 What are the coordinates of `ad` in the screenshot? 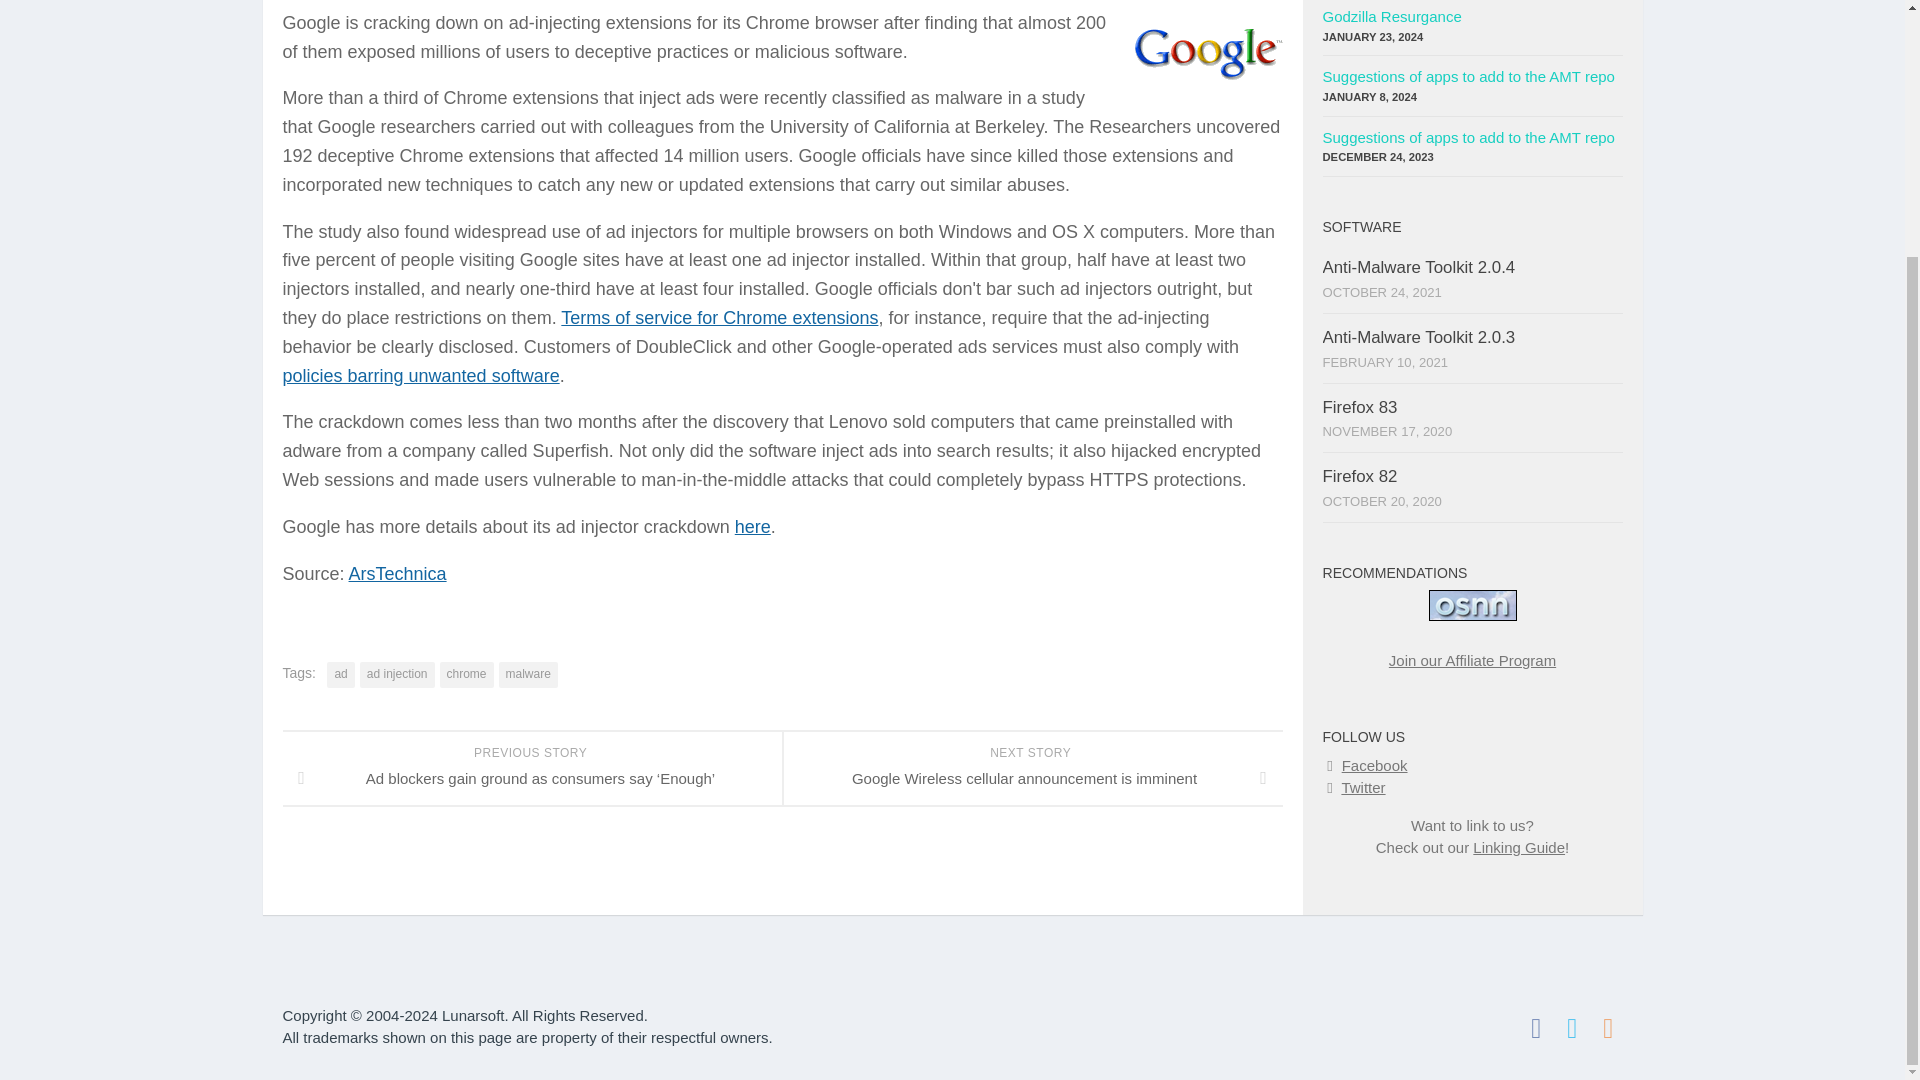 It's located at (340, 674).